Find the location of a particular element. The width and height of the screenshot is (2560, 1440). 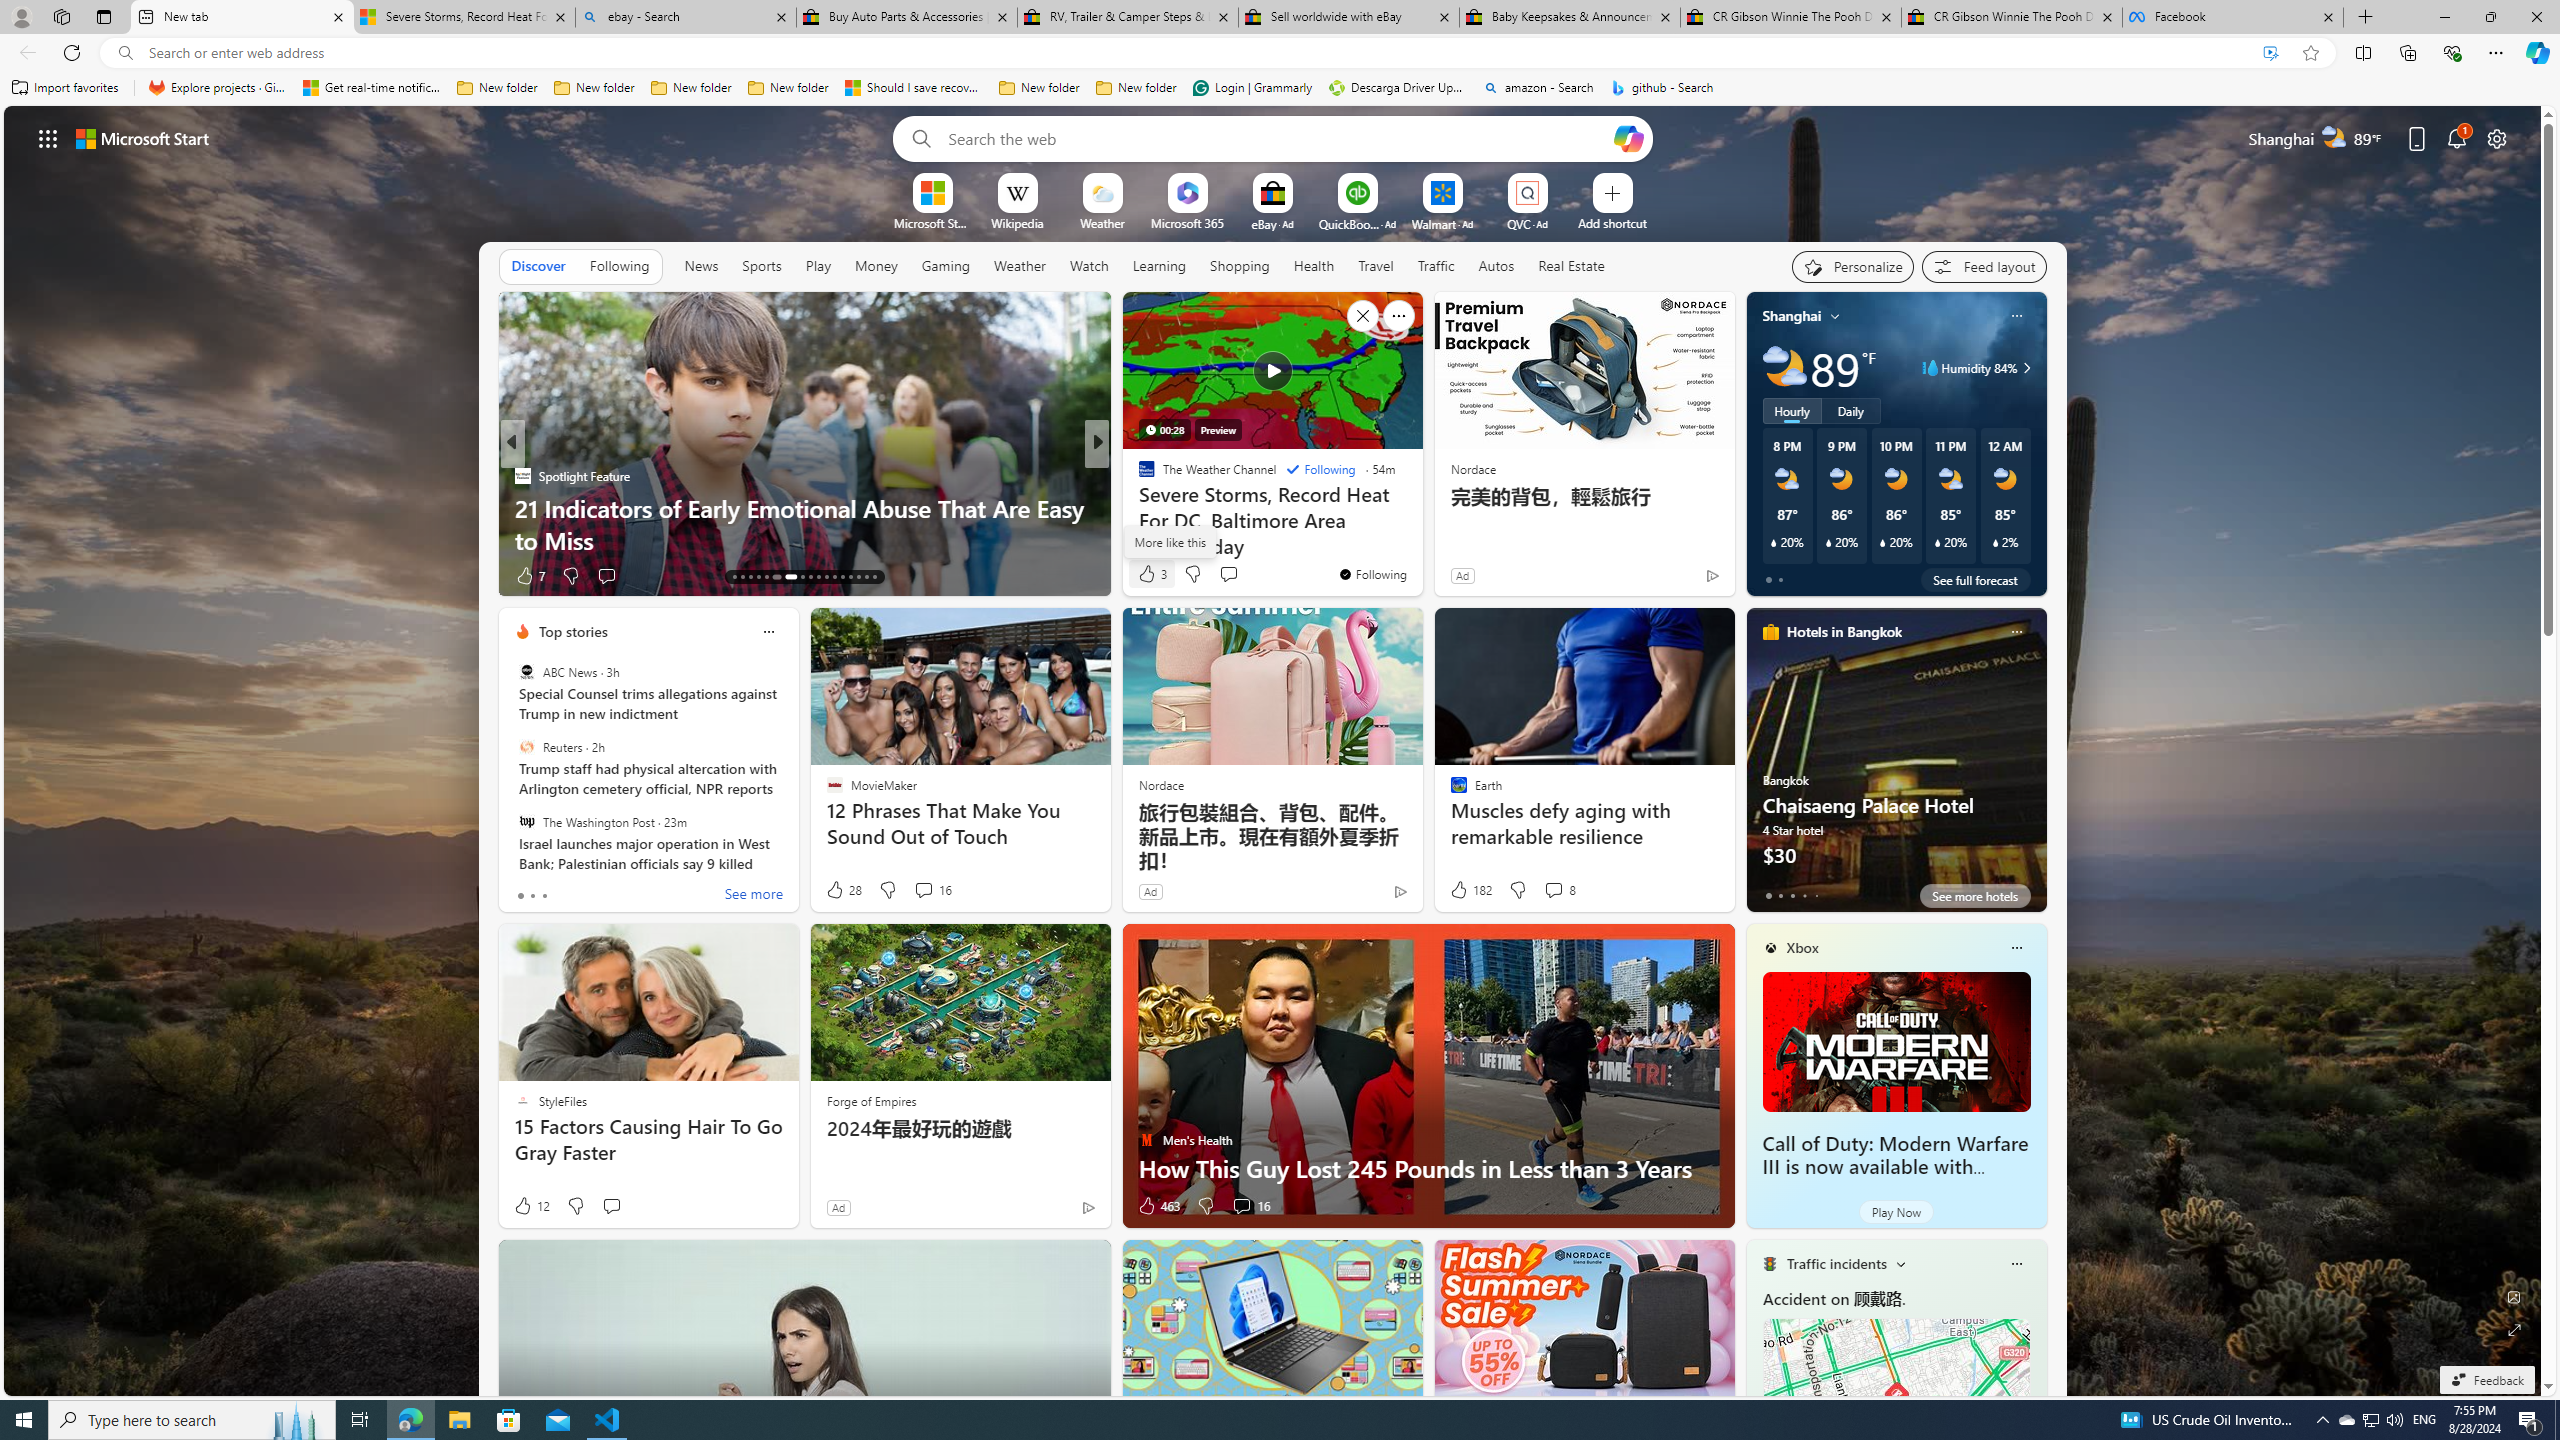

See more hotels is located at coordinates (1975, 896).